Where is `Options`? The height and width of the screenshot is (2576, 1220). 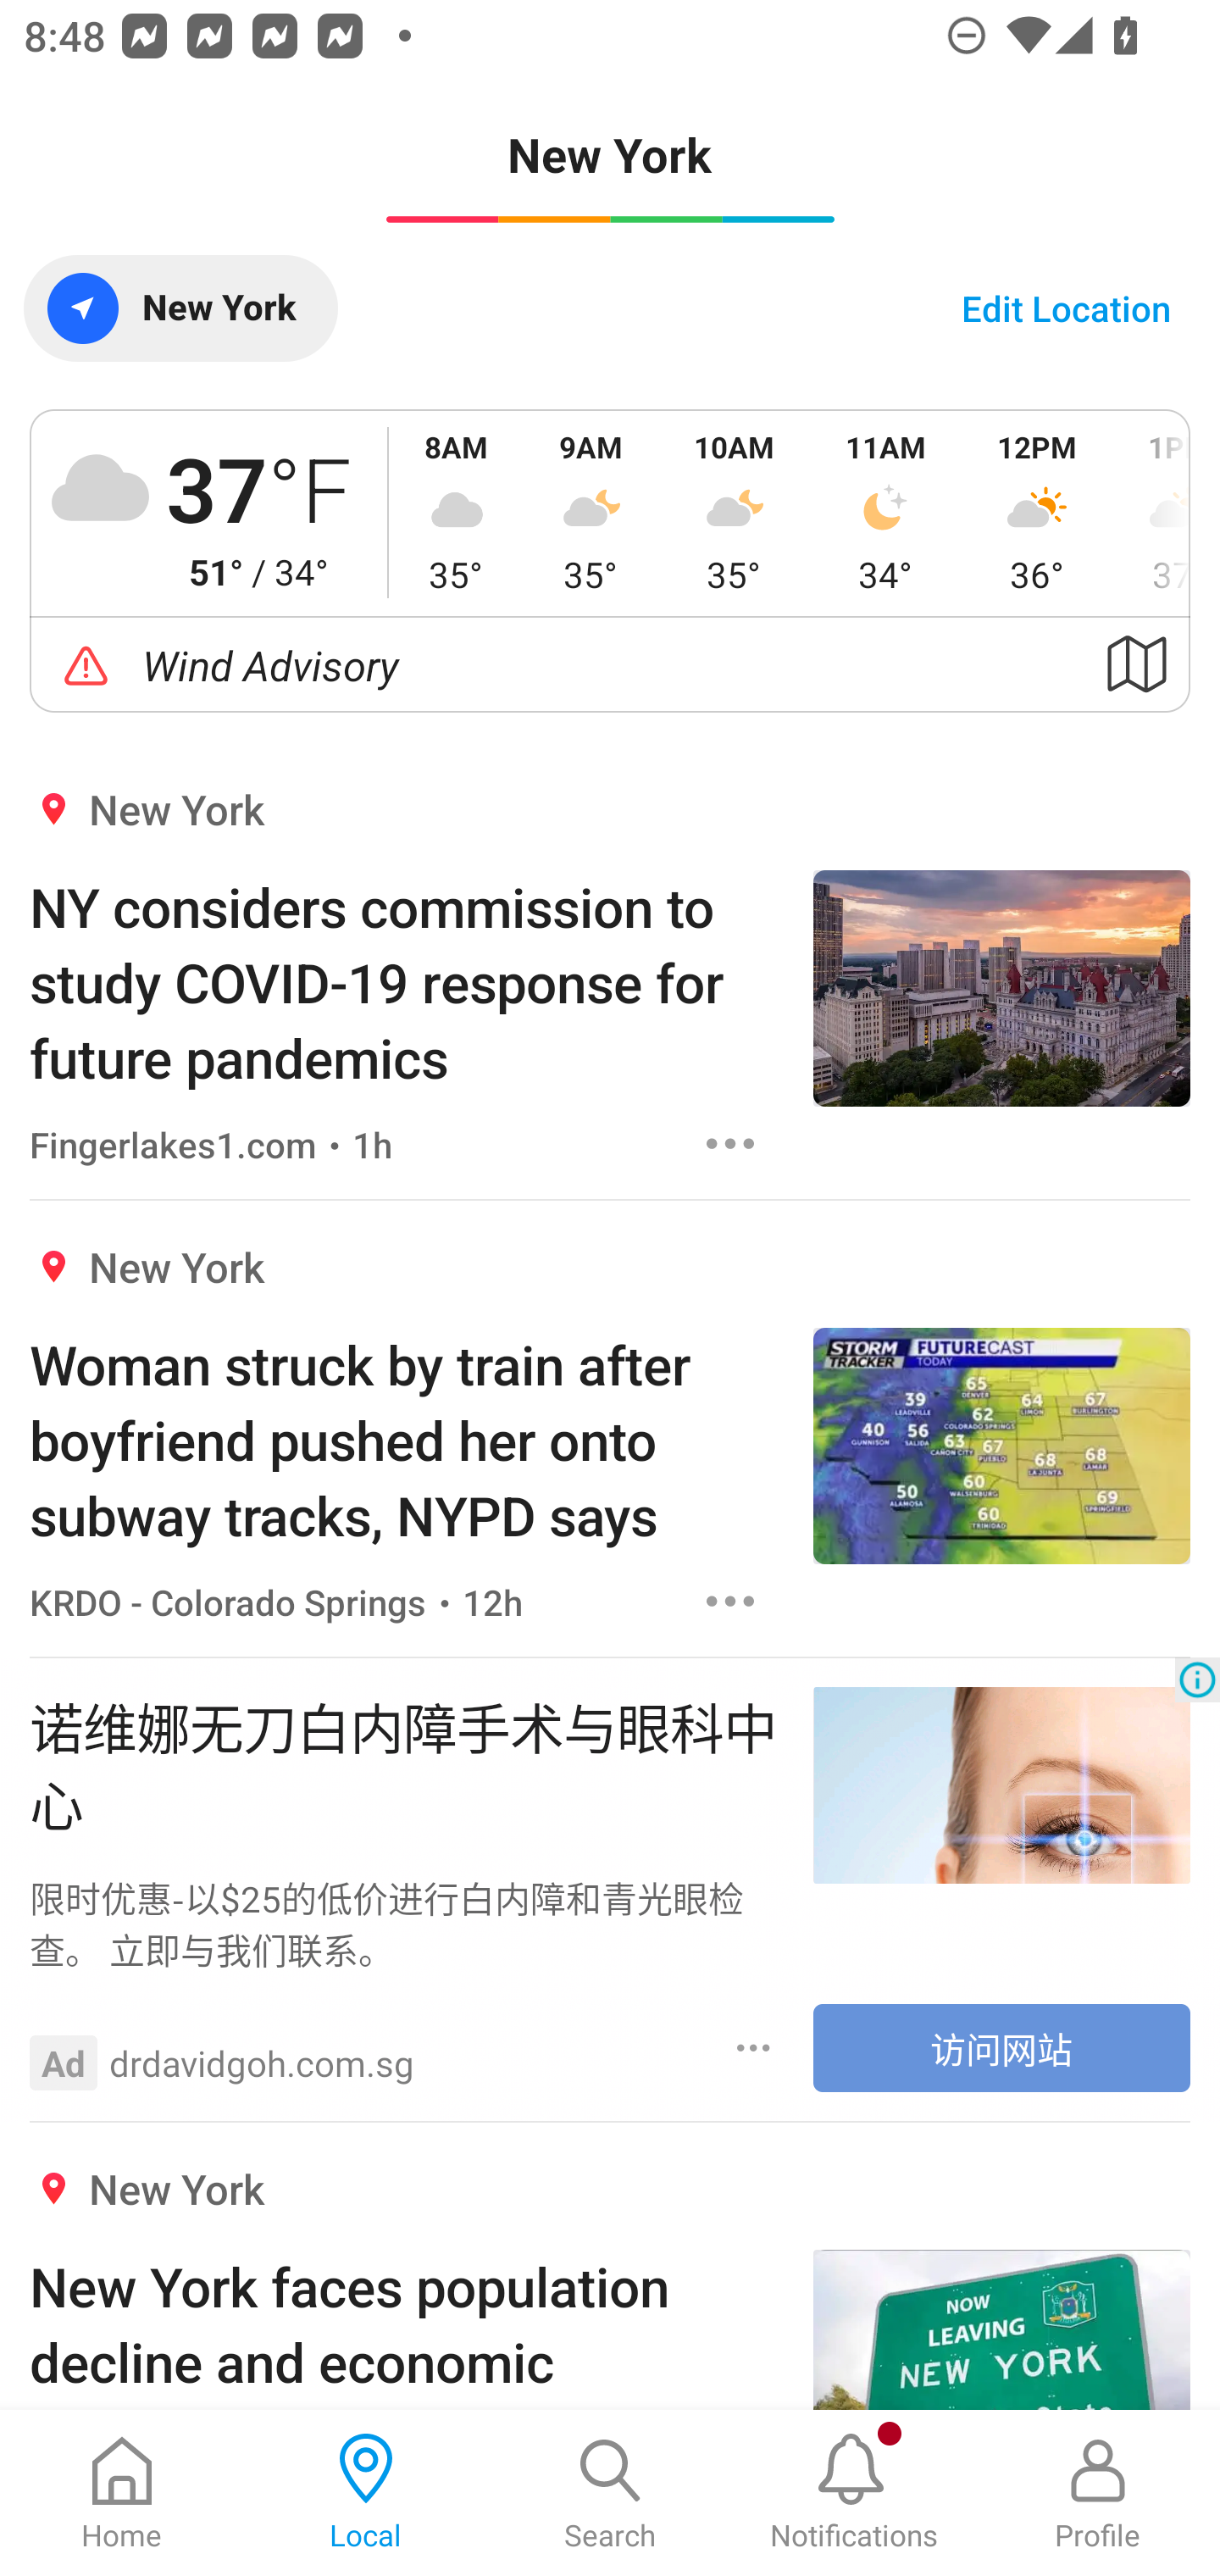 Options is located at coordinates (754, 2049).